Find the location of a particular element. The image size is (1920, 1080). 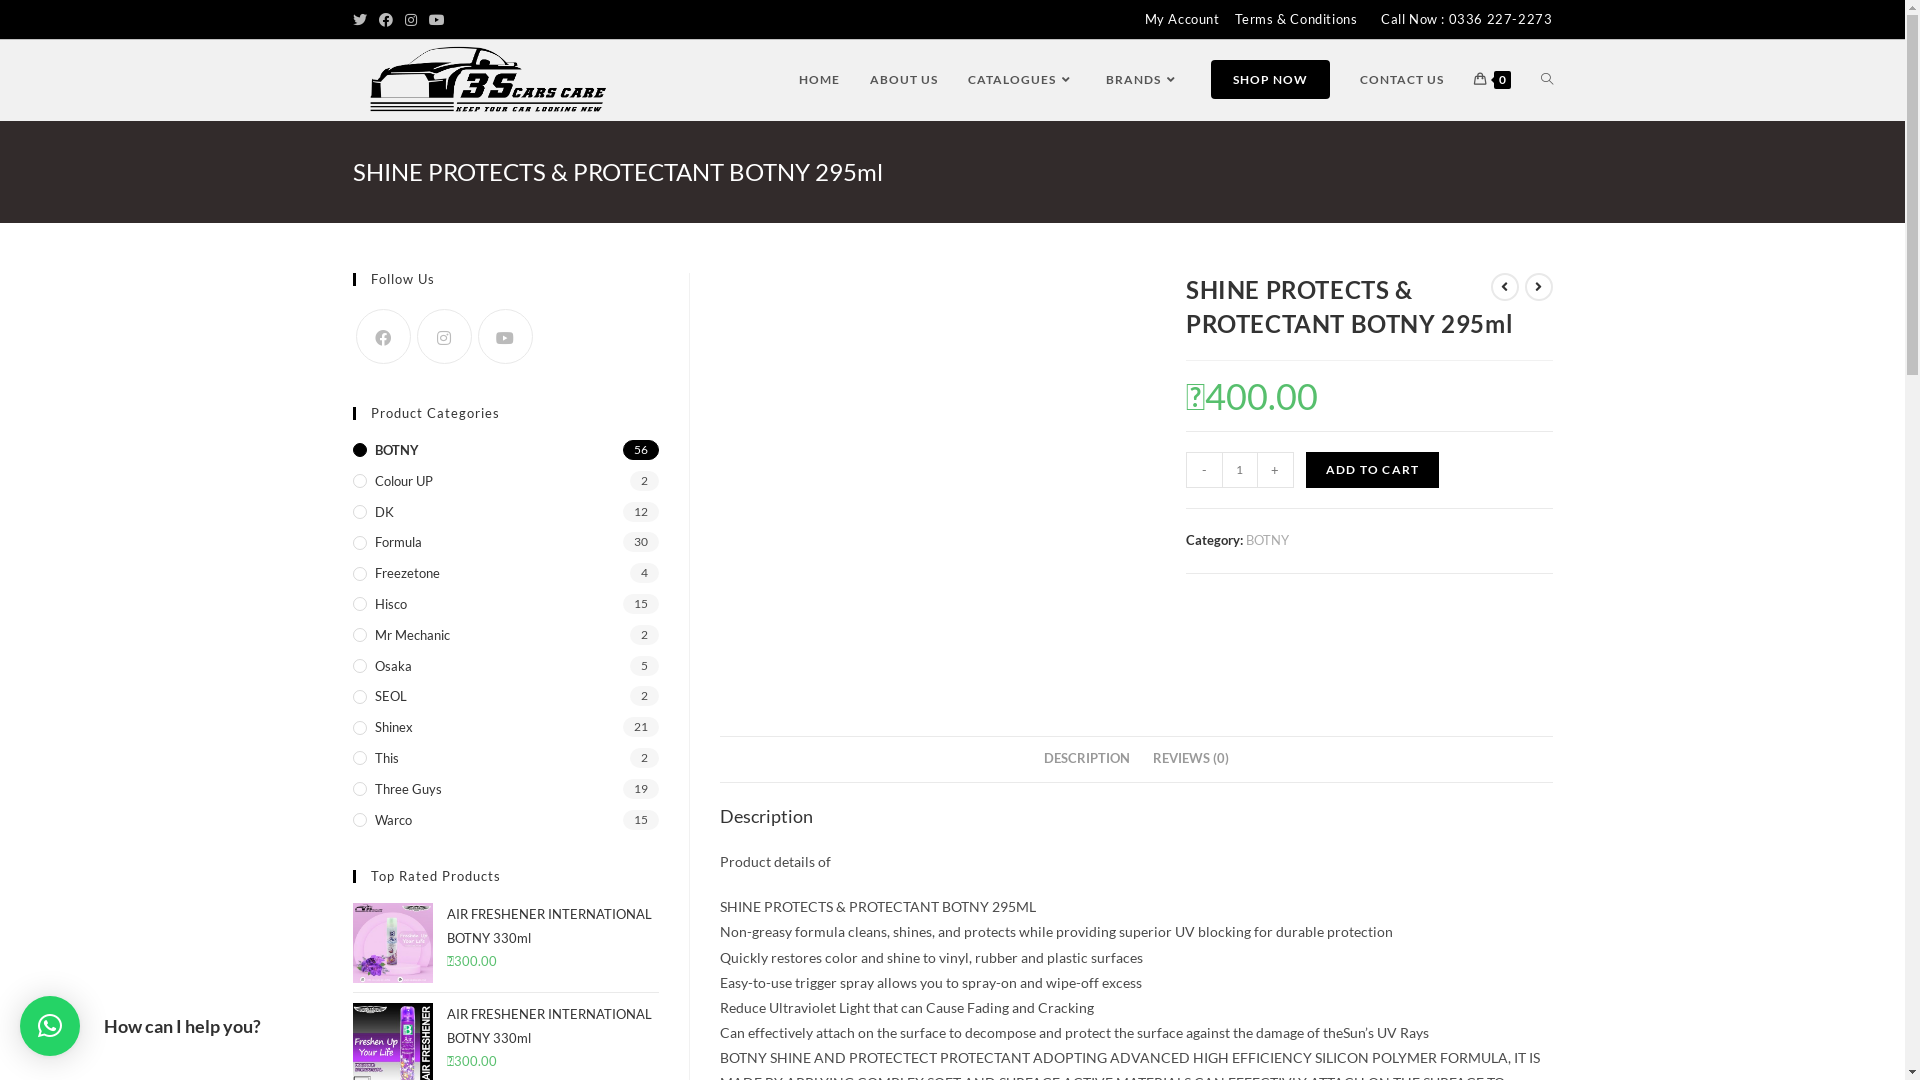

BOTNY is located at coordinates (1268, 540).